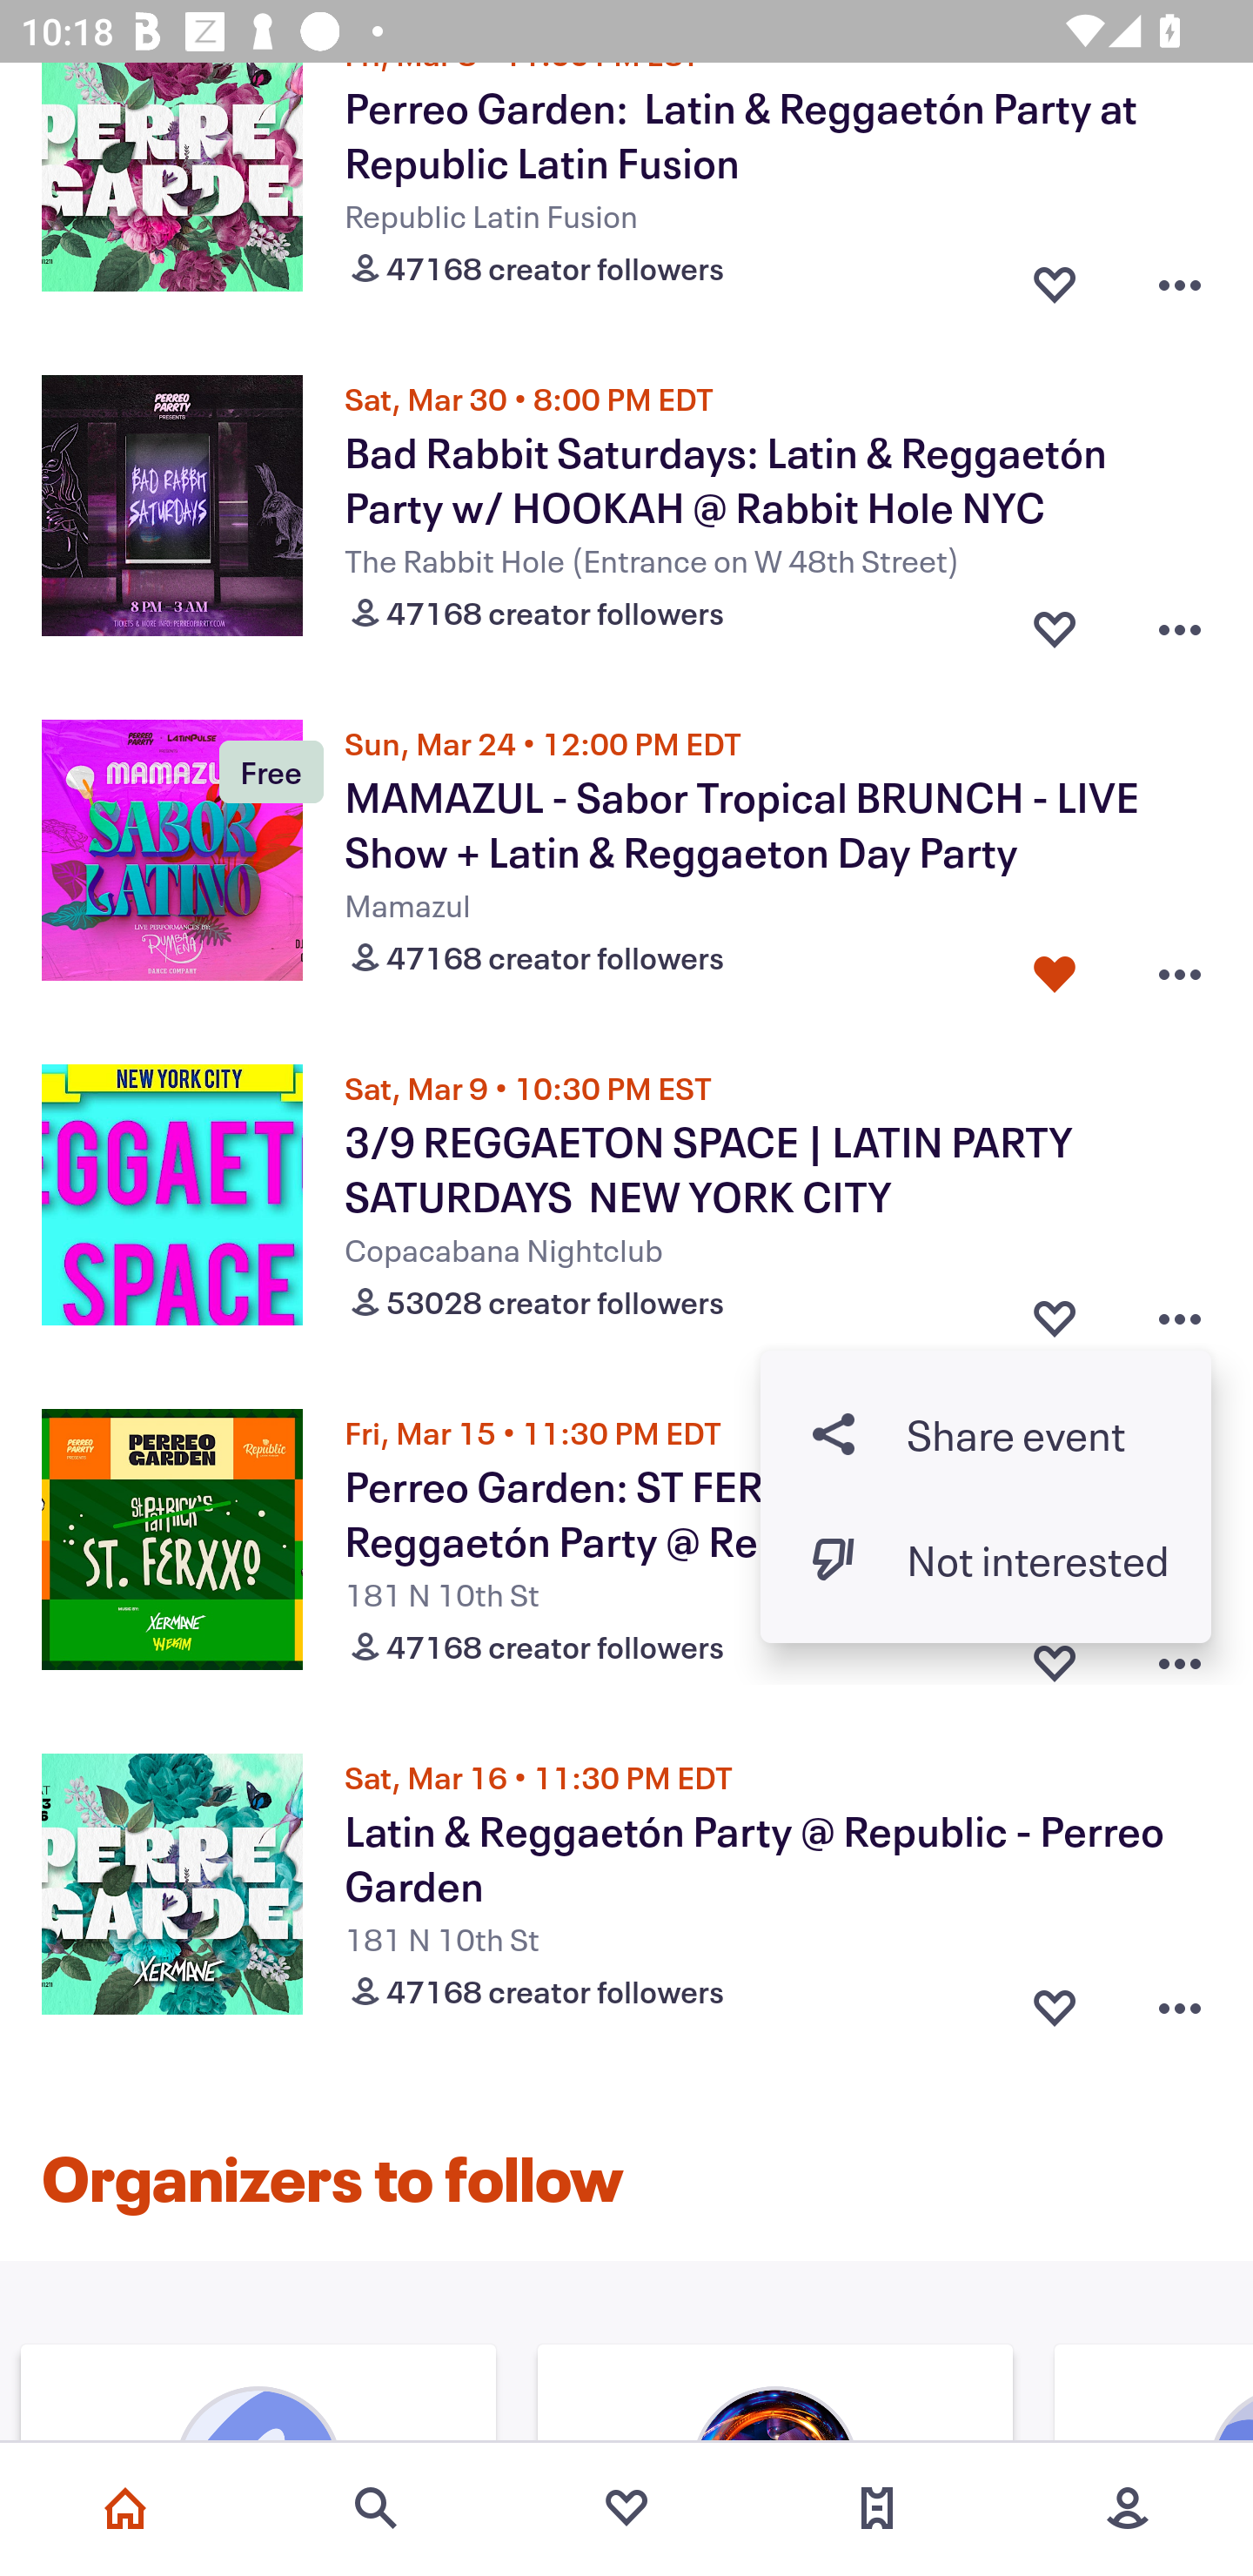 Image resolution: width=1253 pixels, height=2576 pixels. Describe the element at coordinates (986, 1560) in the screenshot. I see `Dislike event button Not interested` at that location.